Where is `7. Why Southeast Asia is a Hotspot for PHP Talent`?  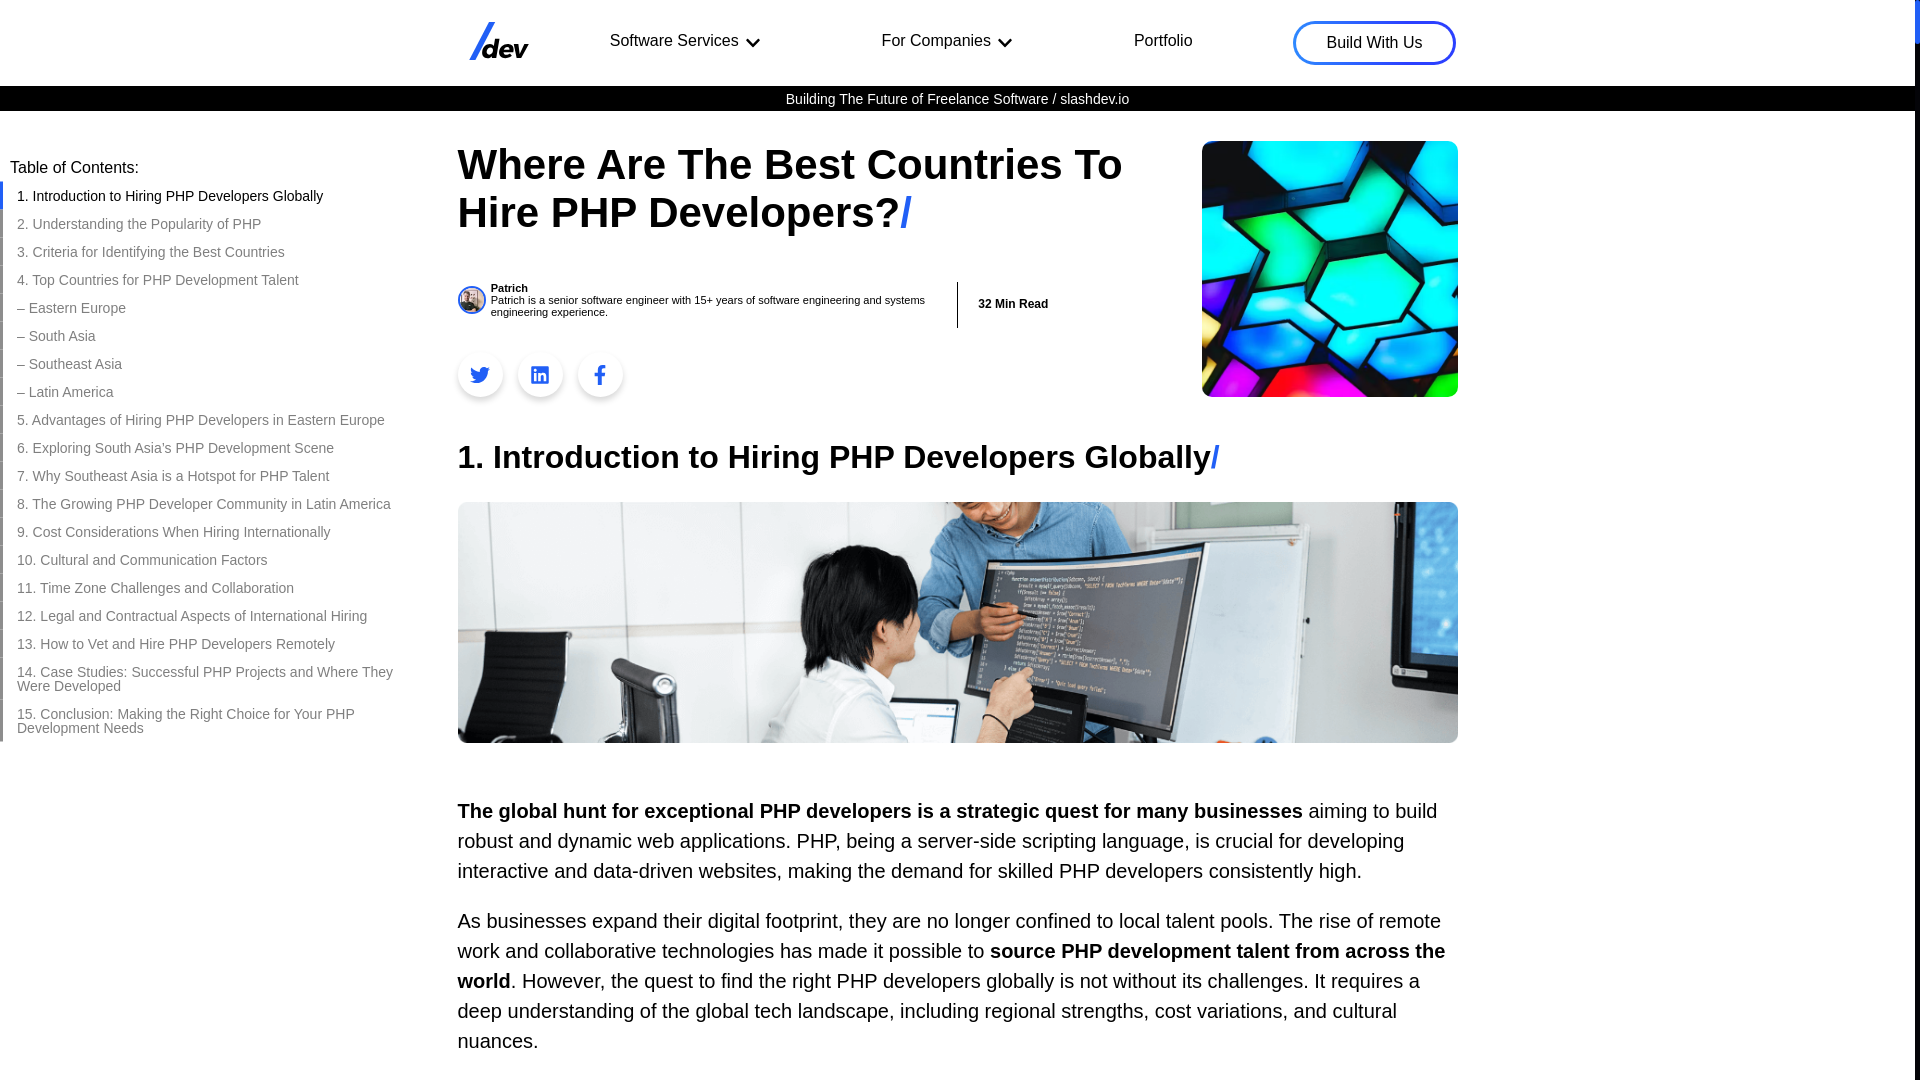
7. Why Southeast Asia is a Hotspot for PHP Talent is located at coordinates (210, 476).